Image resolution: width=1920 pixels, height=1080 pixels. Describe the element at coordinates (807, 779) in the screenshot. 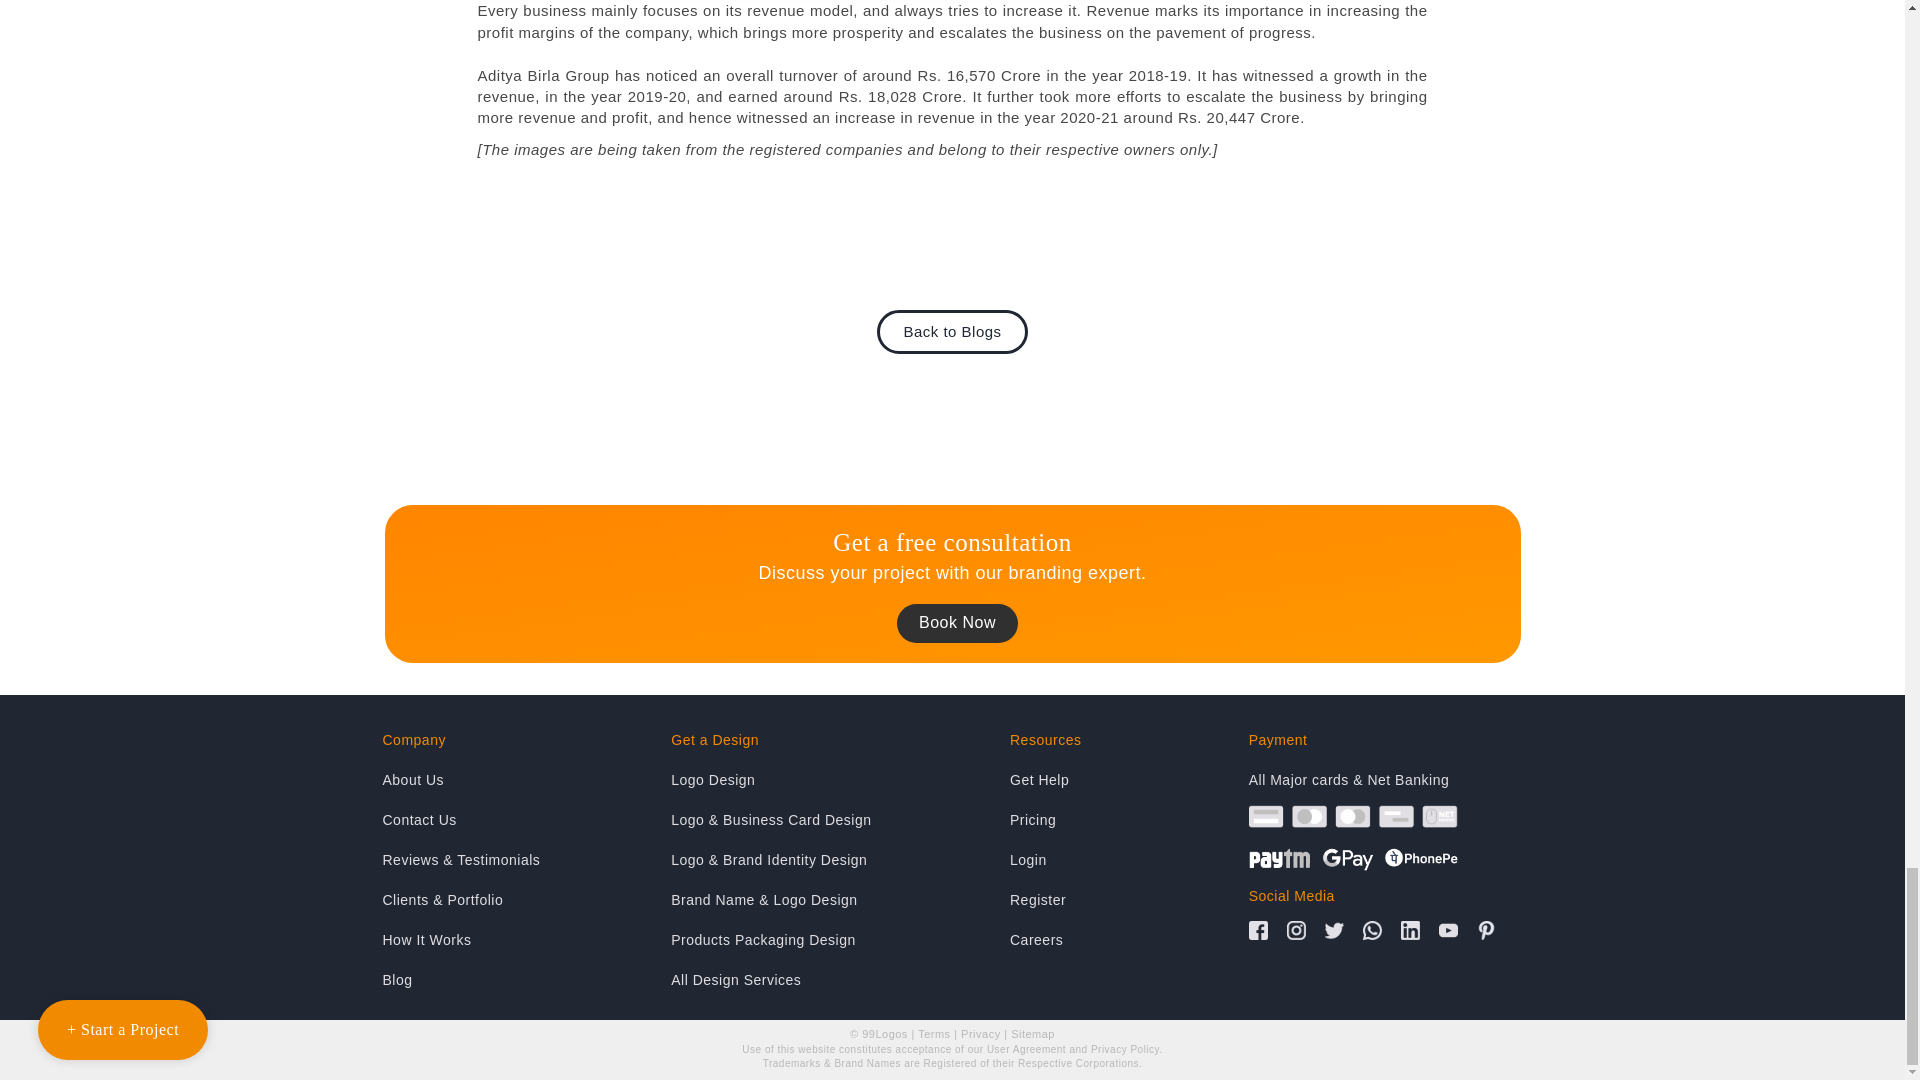

I see `Logo Design` at that location.